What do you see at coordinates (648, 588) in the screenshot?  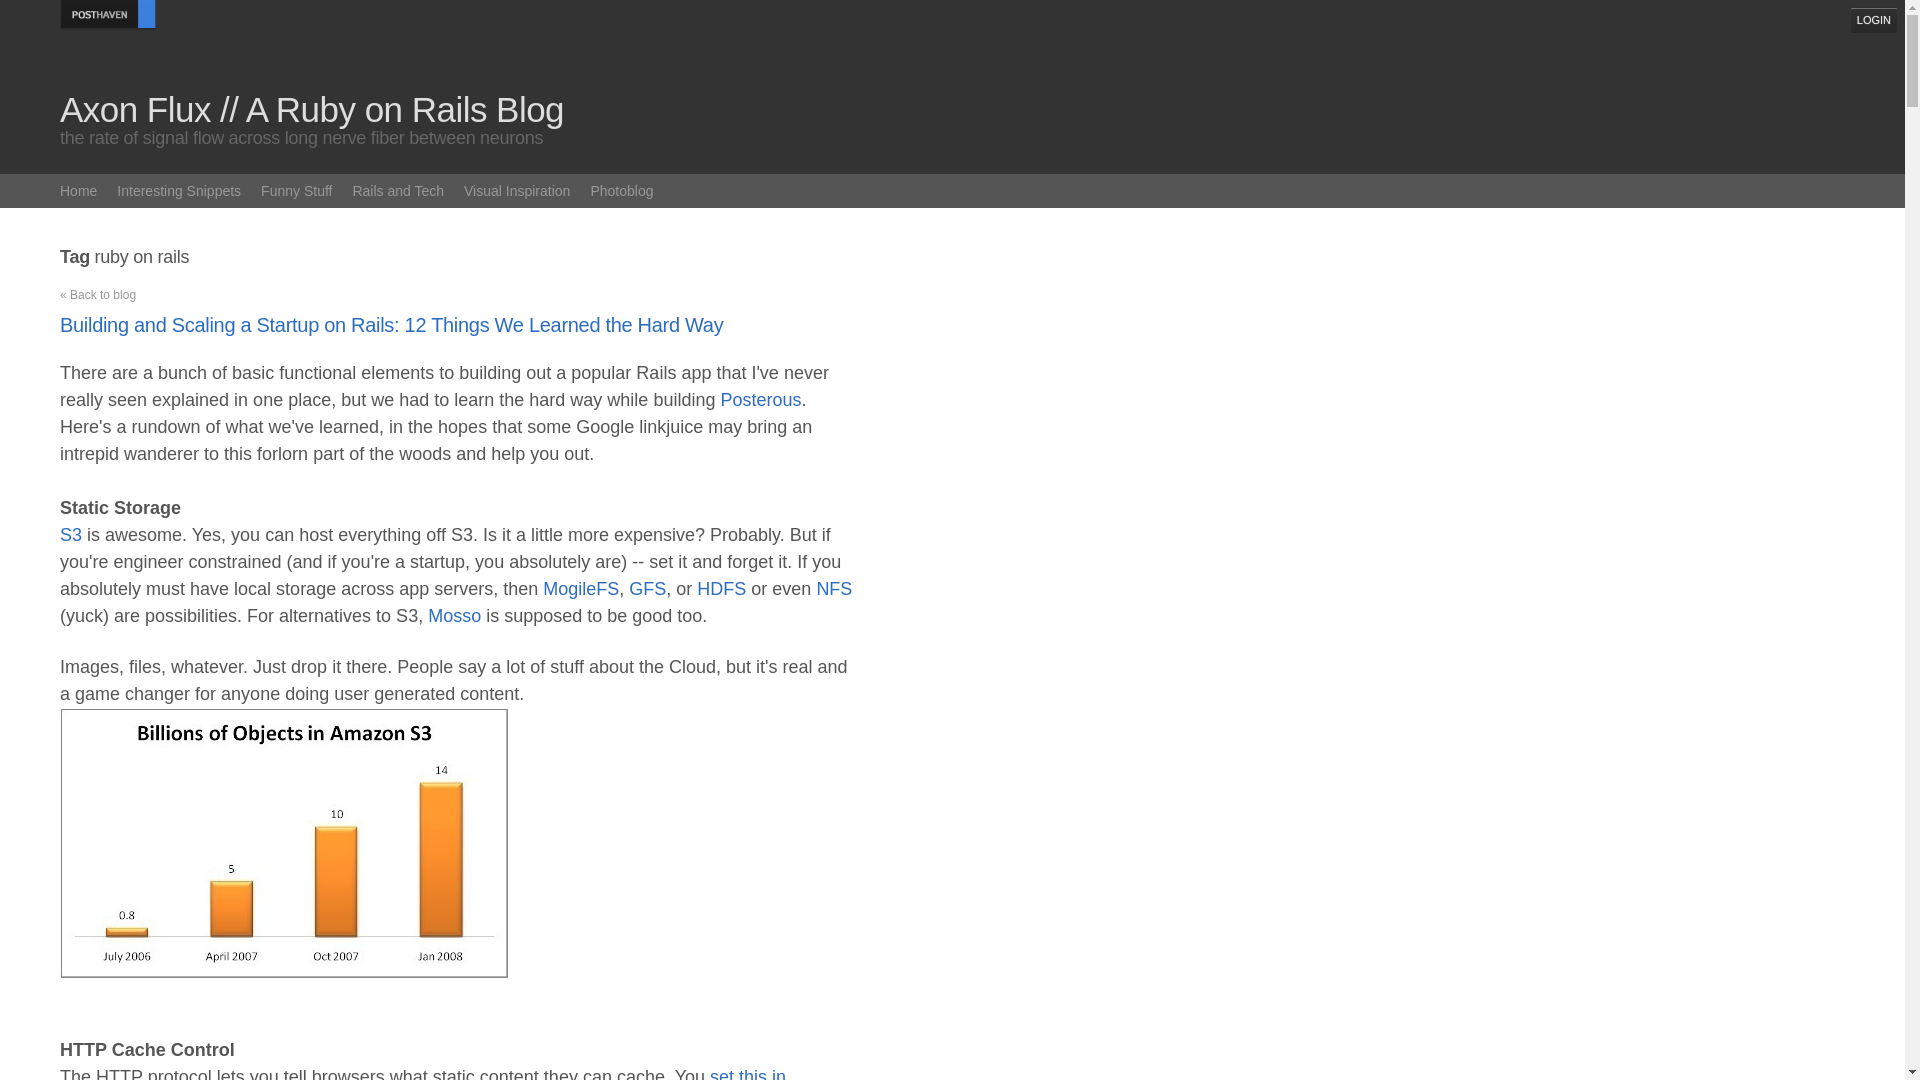 I see `GFS` at bounding box center [648, 588].